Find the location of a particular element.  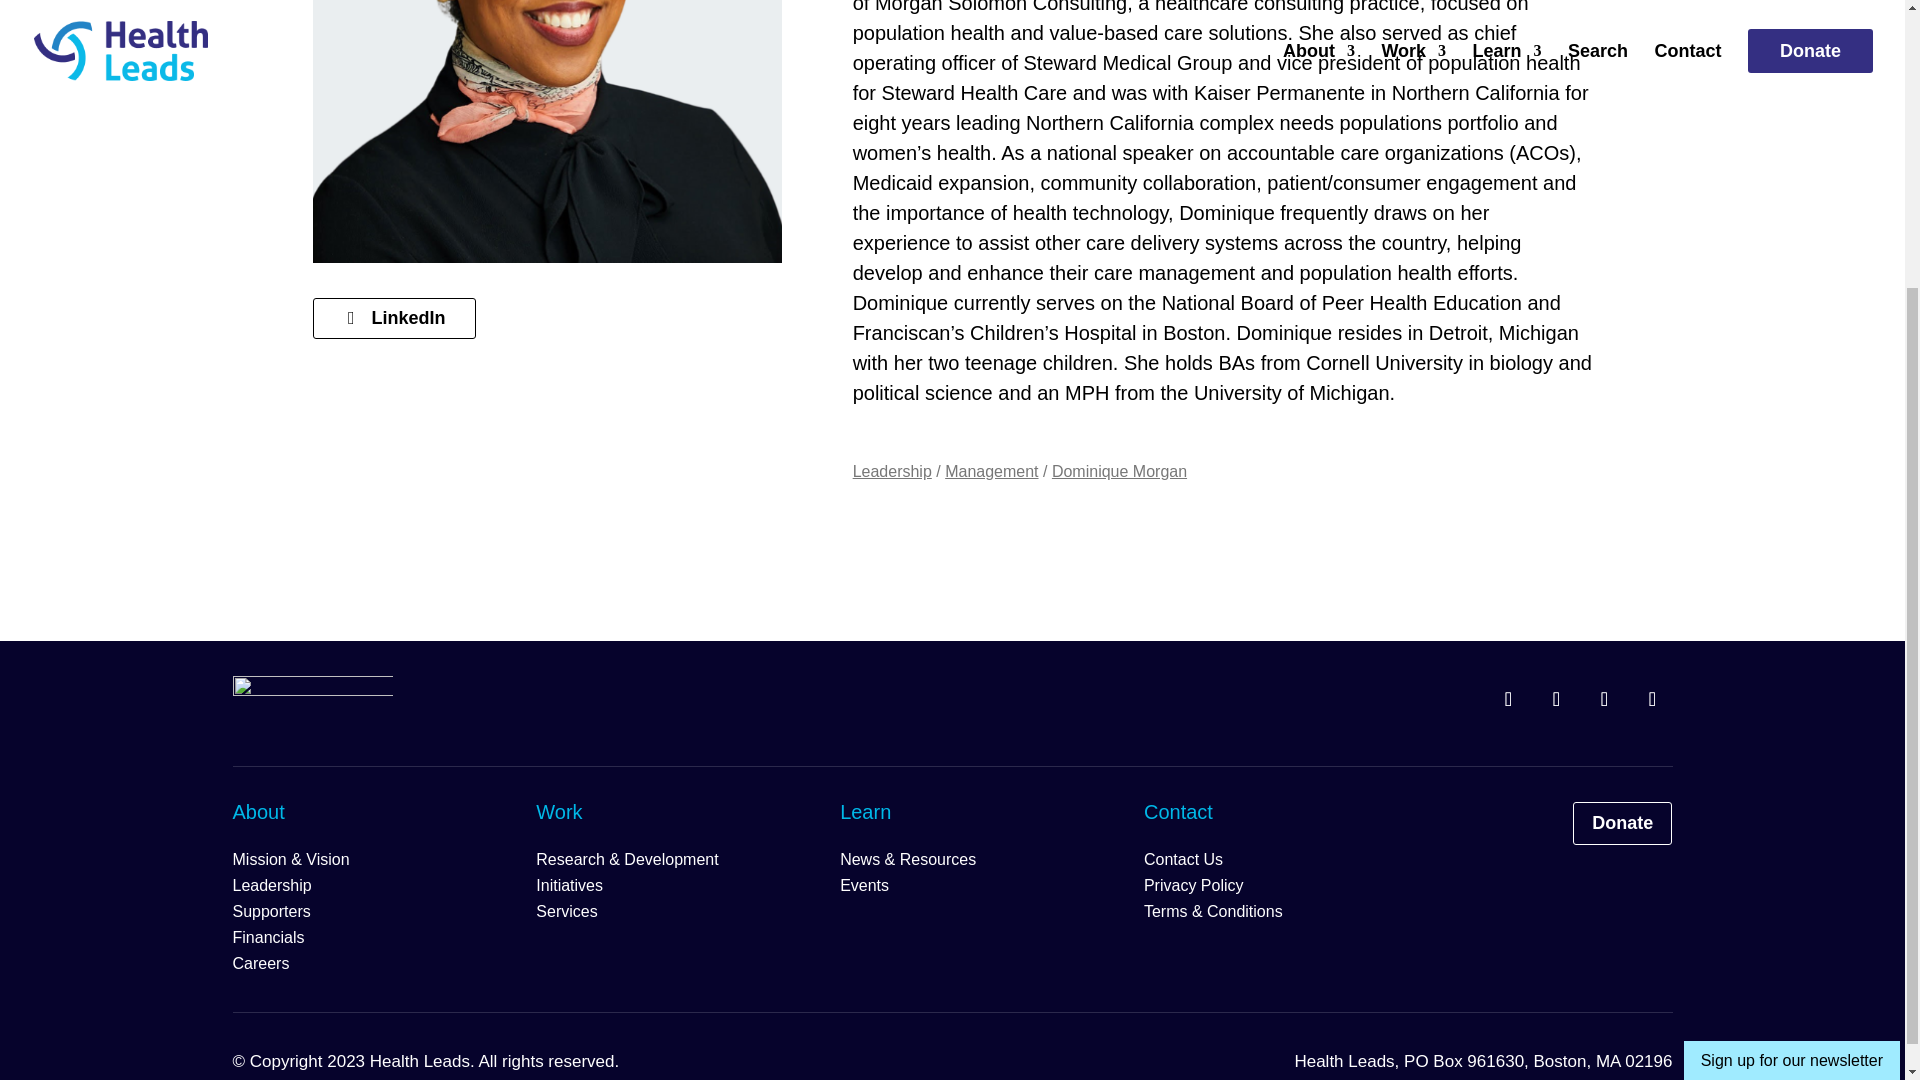

Leadership is located at coordinates (272, 885).